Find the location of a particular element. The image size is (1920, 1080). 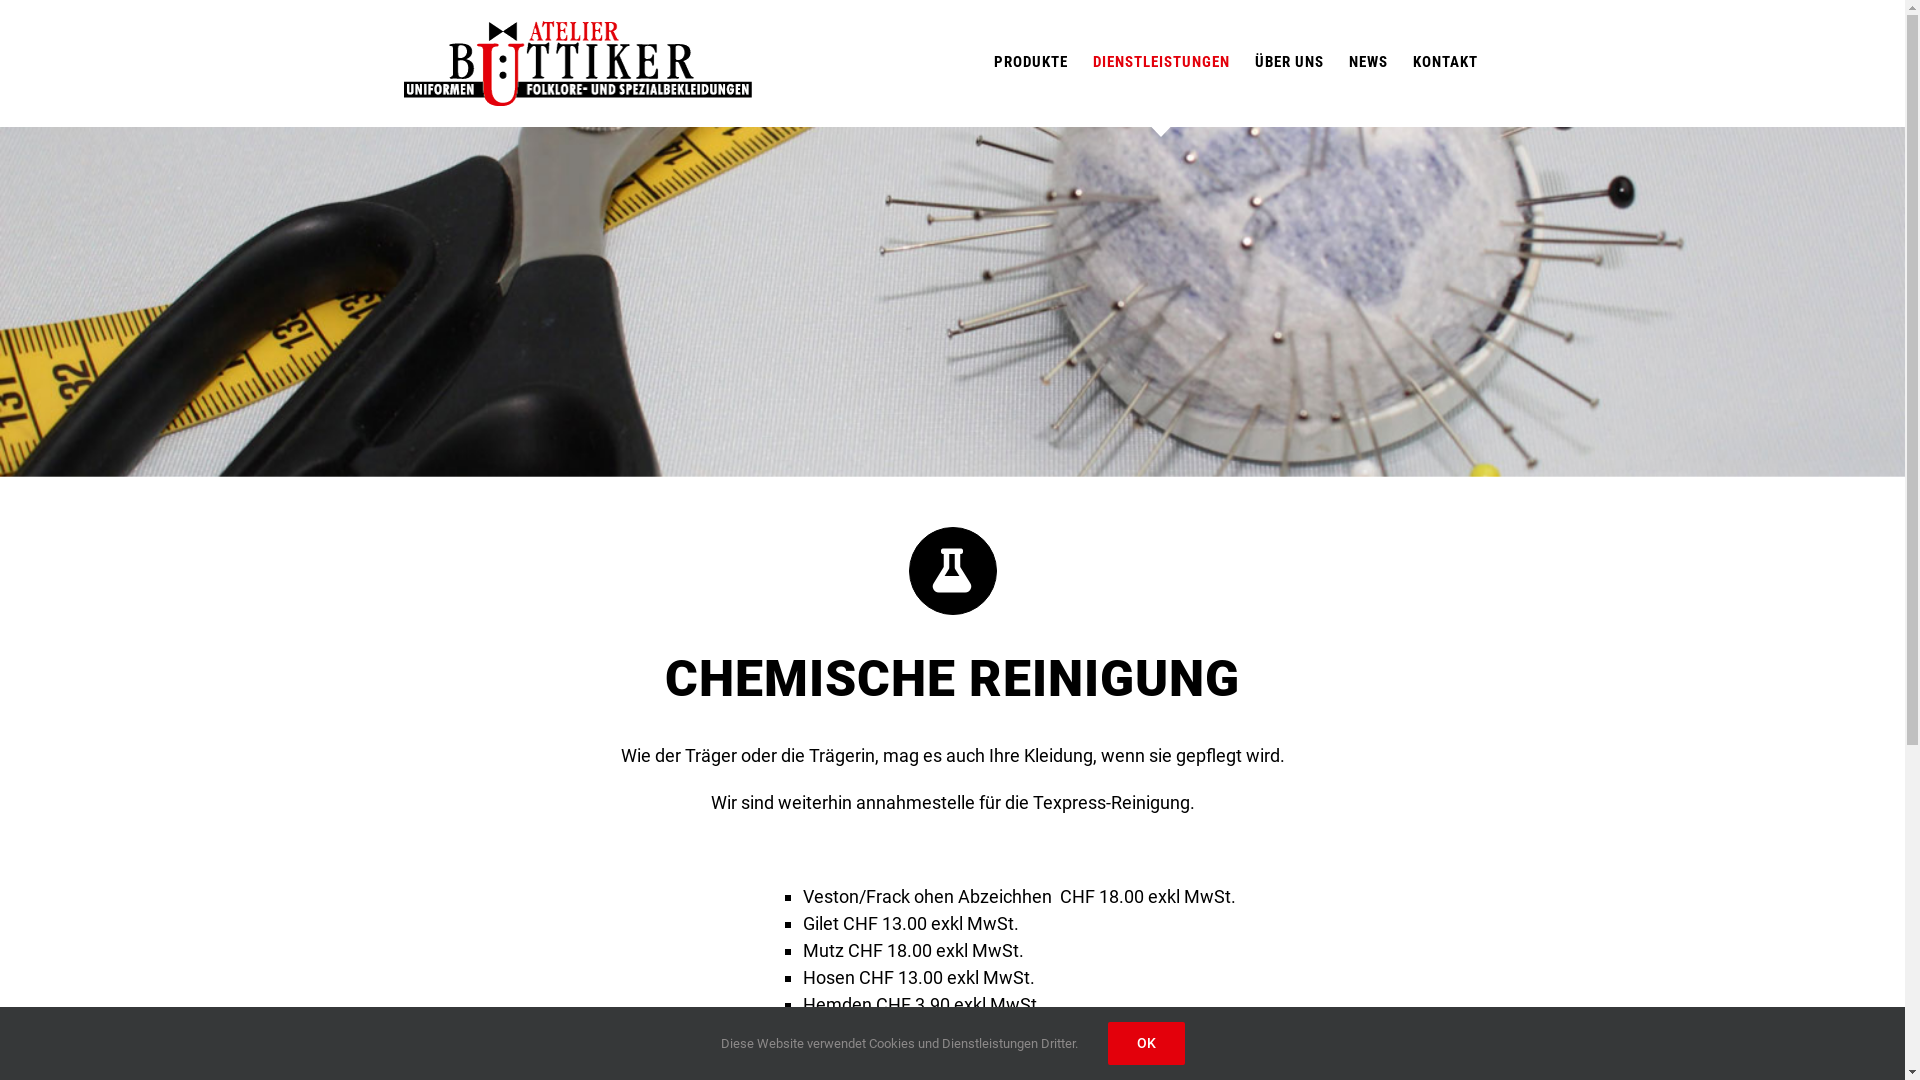

PRODUKTE is located at coordinates (1031, 62).